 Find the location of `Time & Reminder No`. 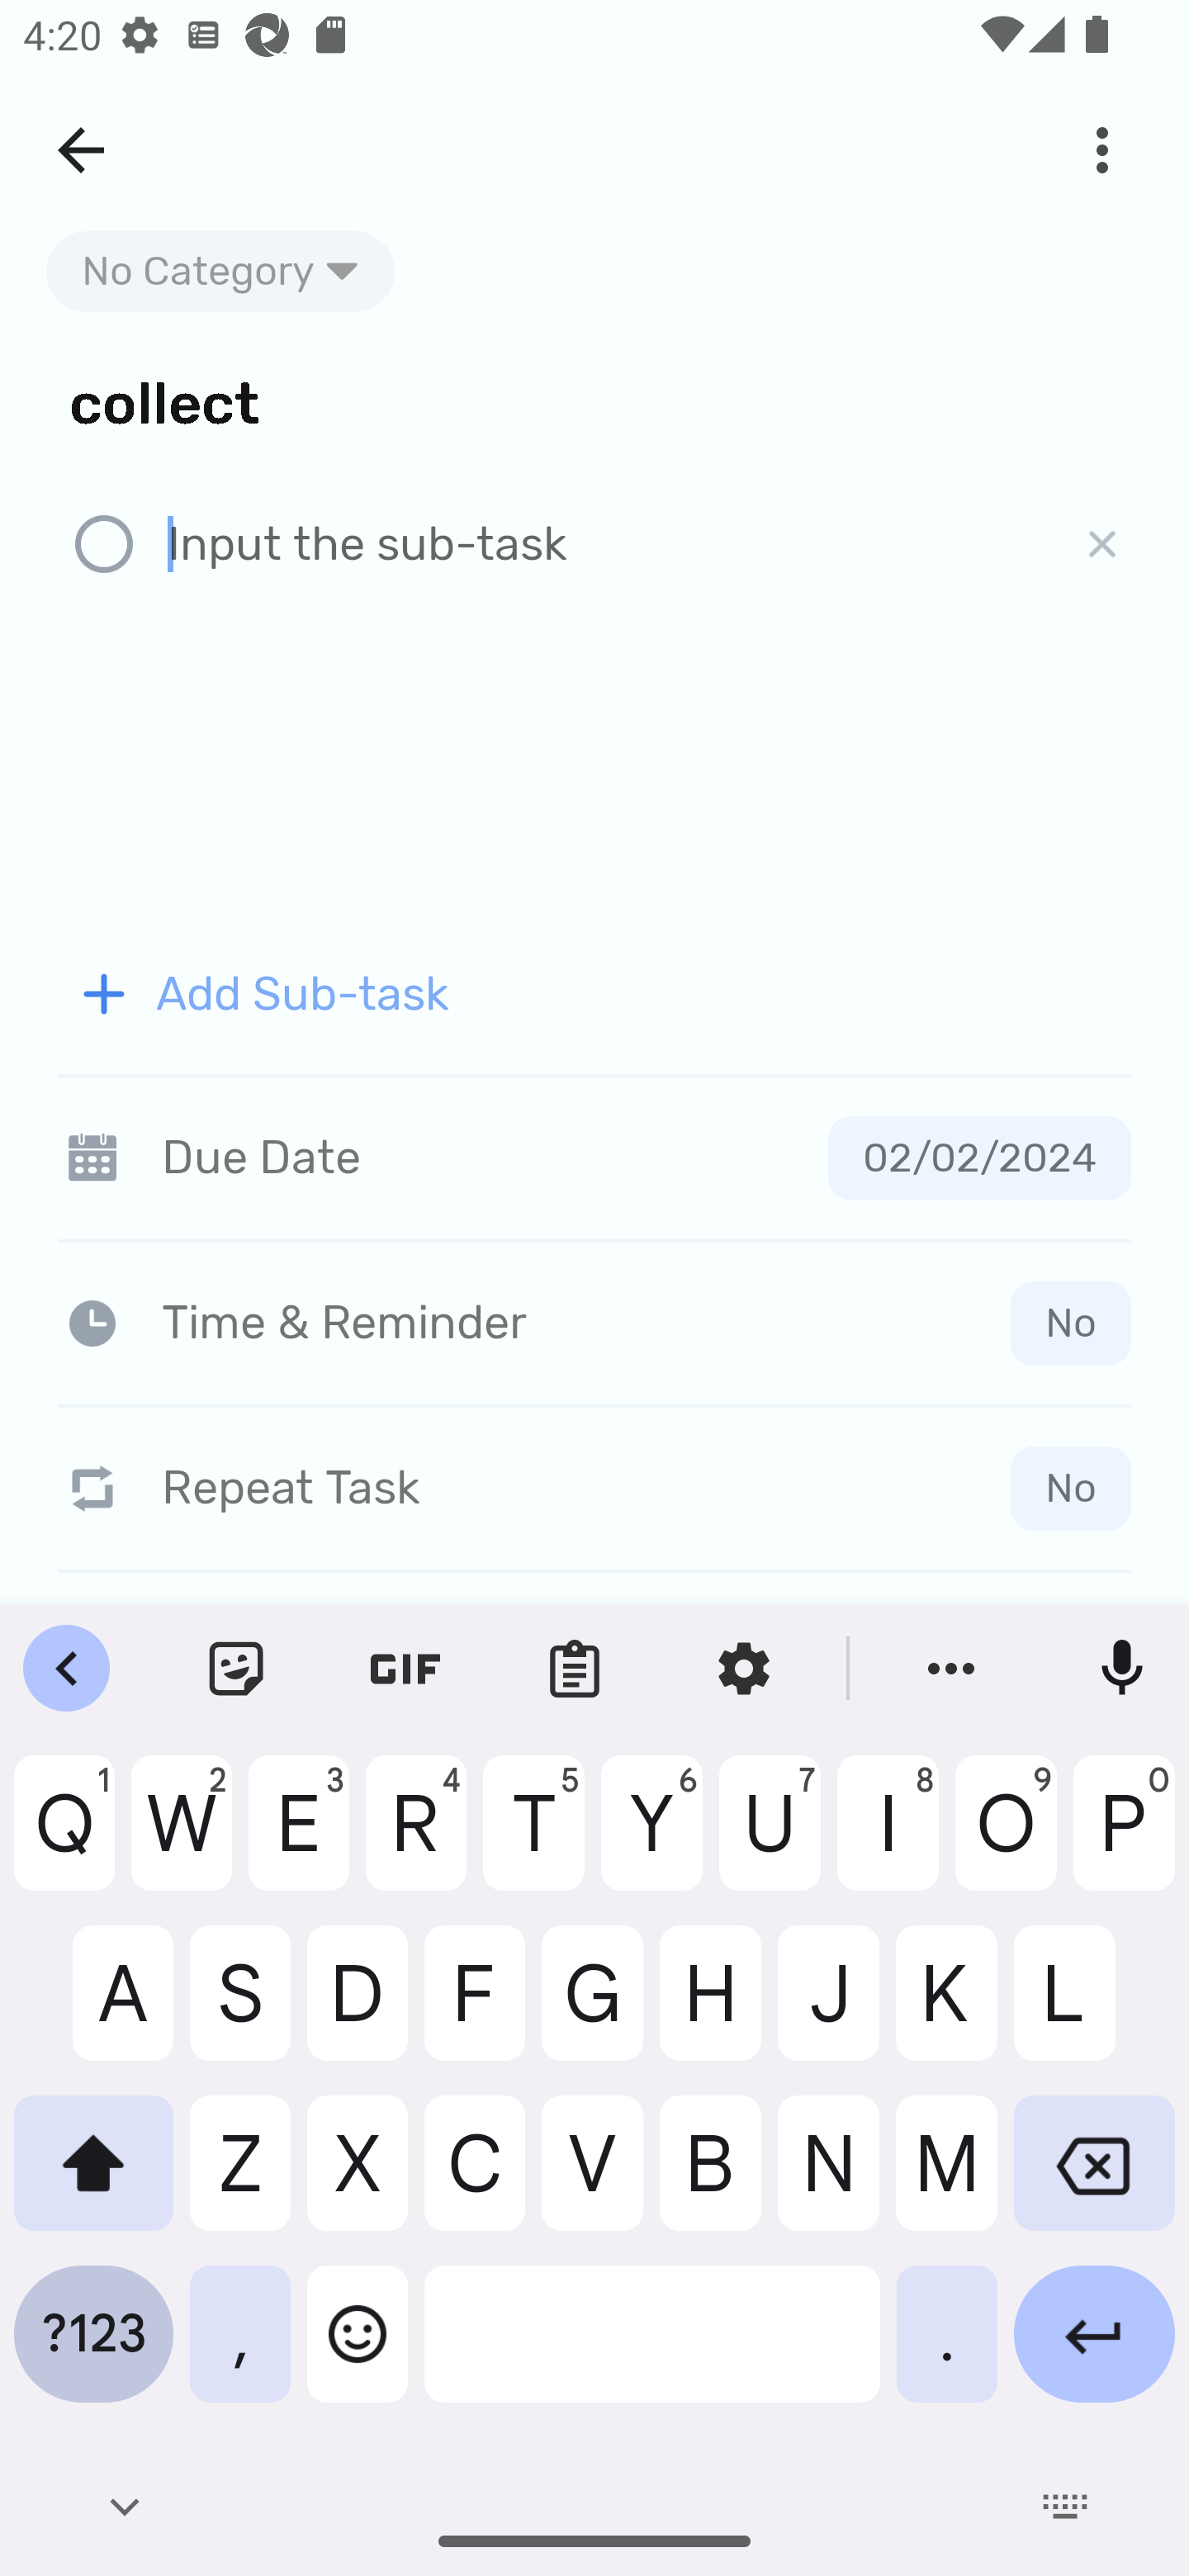

Time & Reminder No is located at coordinates (600, 1323).